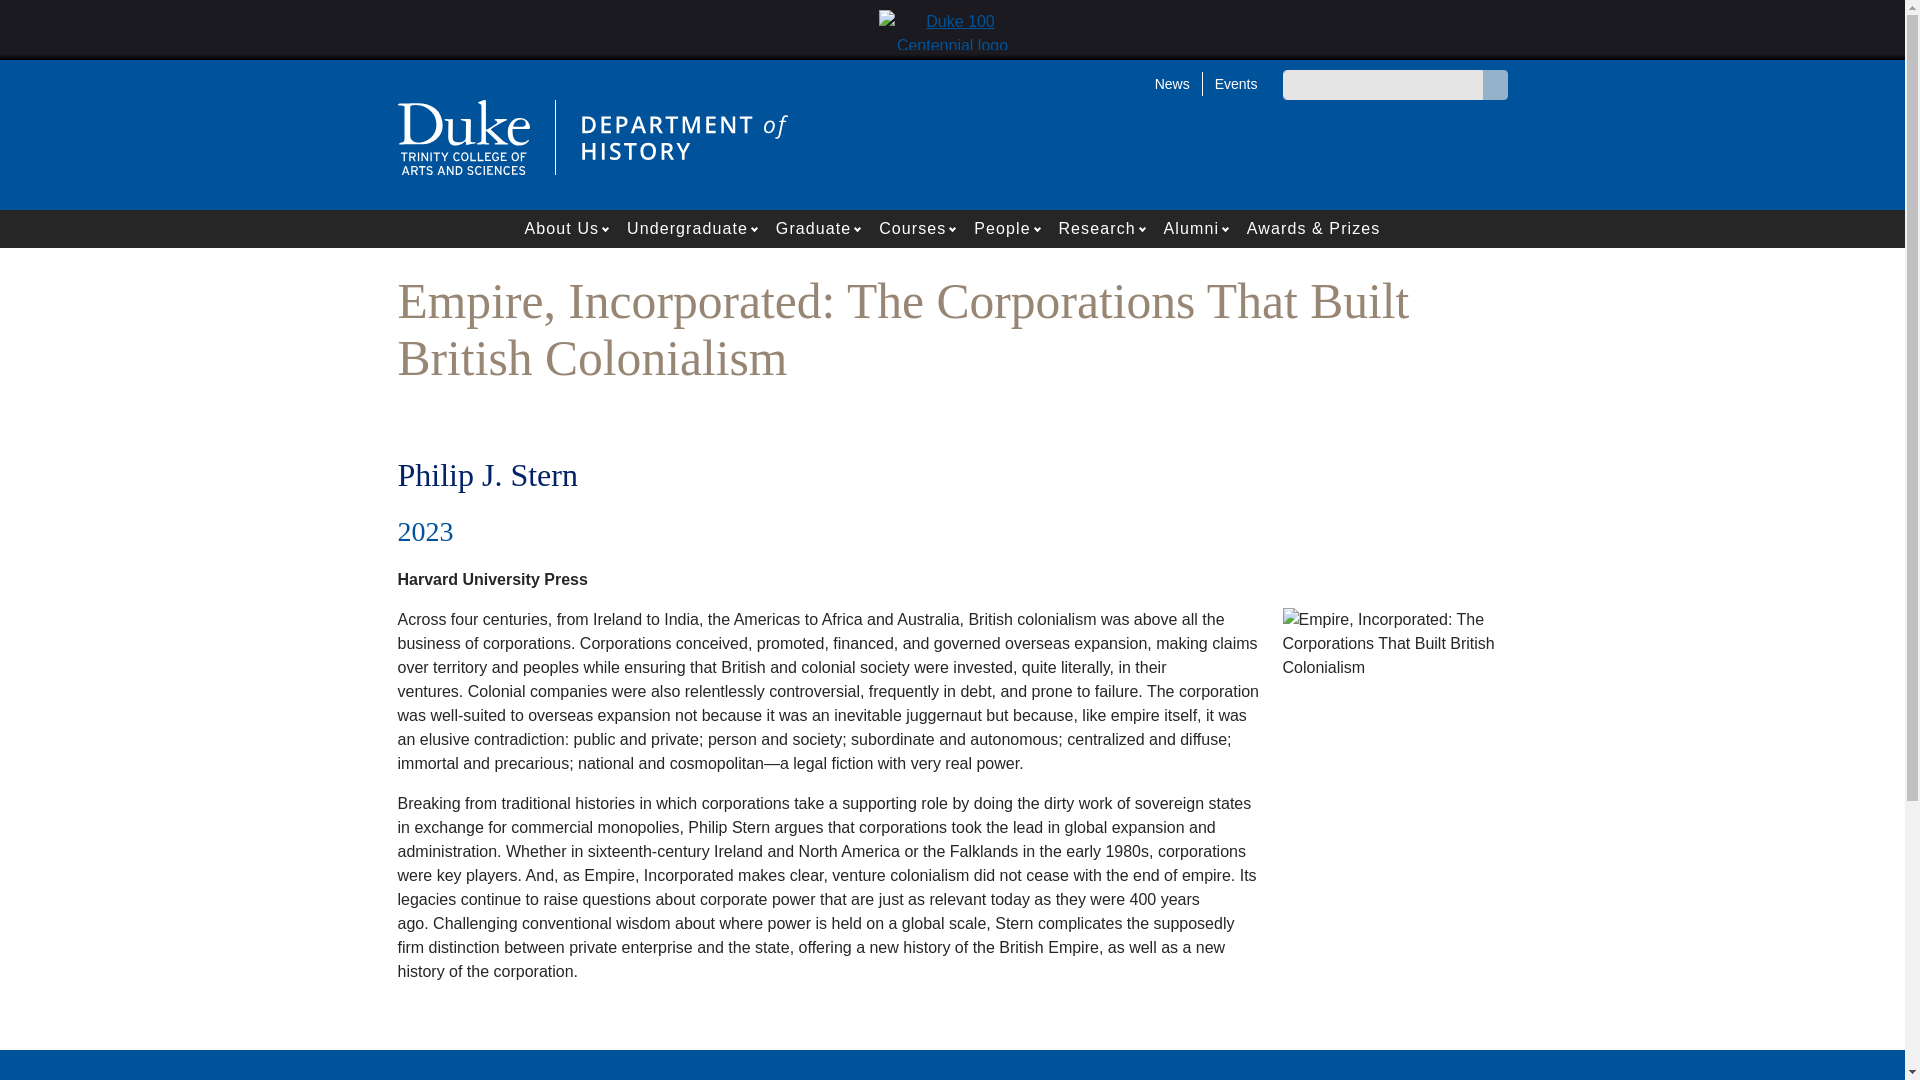  I want to click on Open Undergraduate submenu, so click(756, 228).